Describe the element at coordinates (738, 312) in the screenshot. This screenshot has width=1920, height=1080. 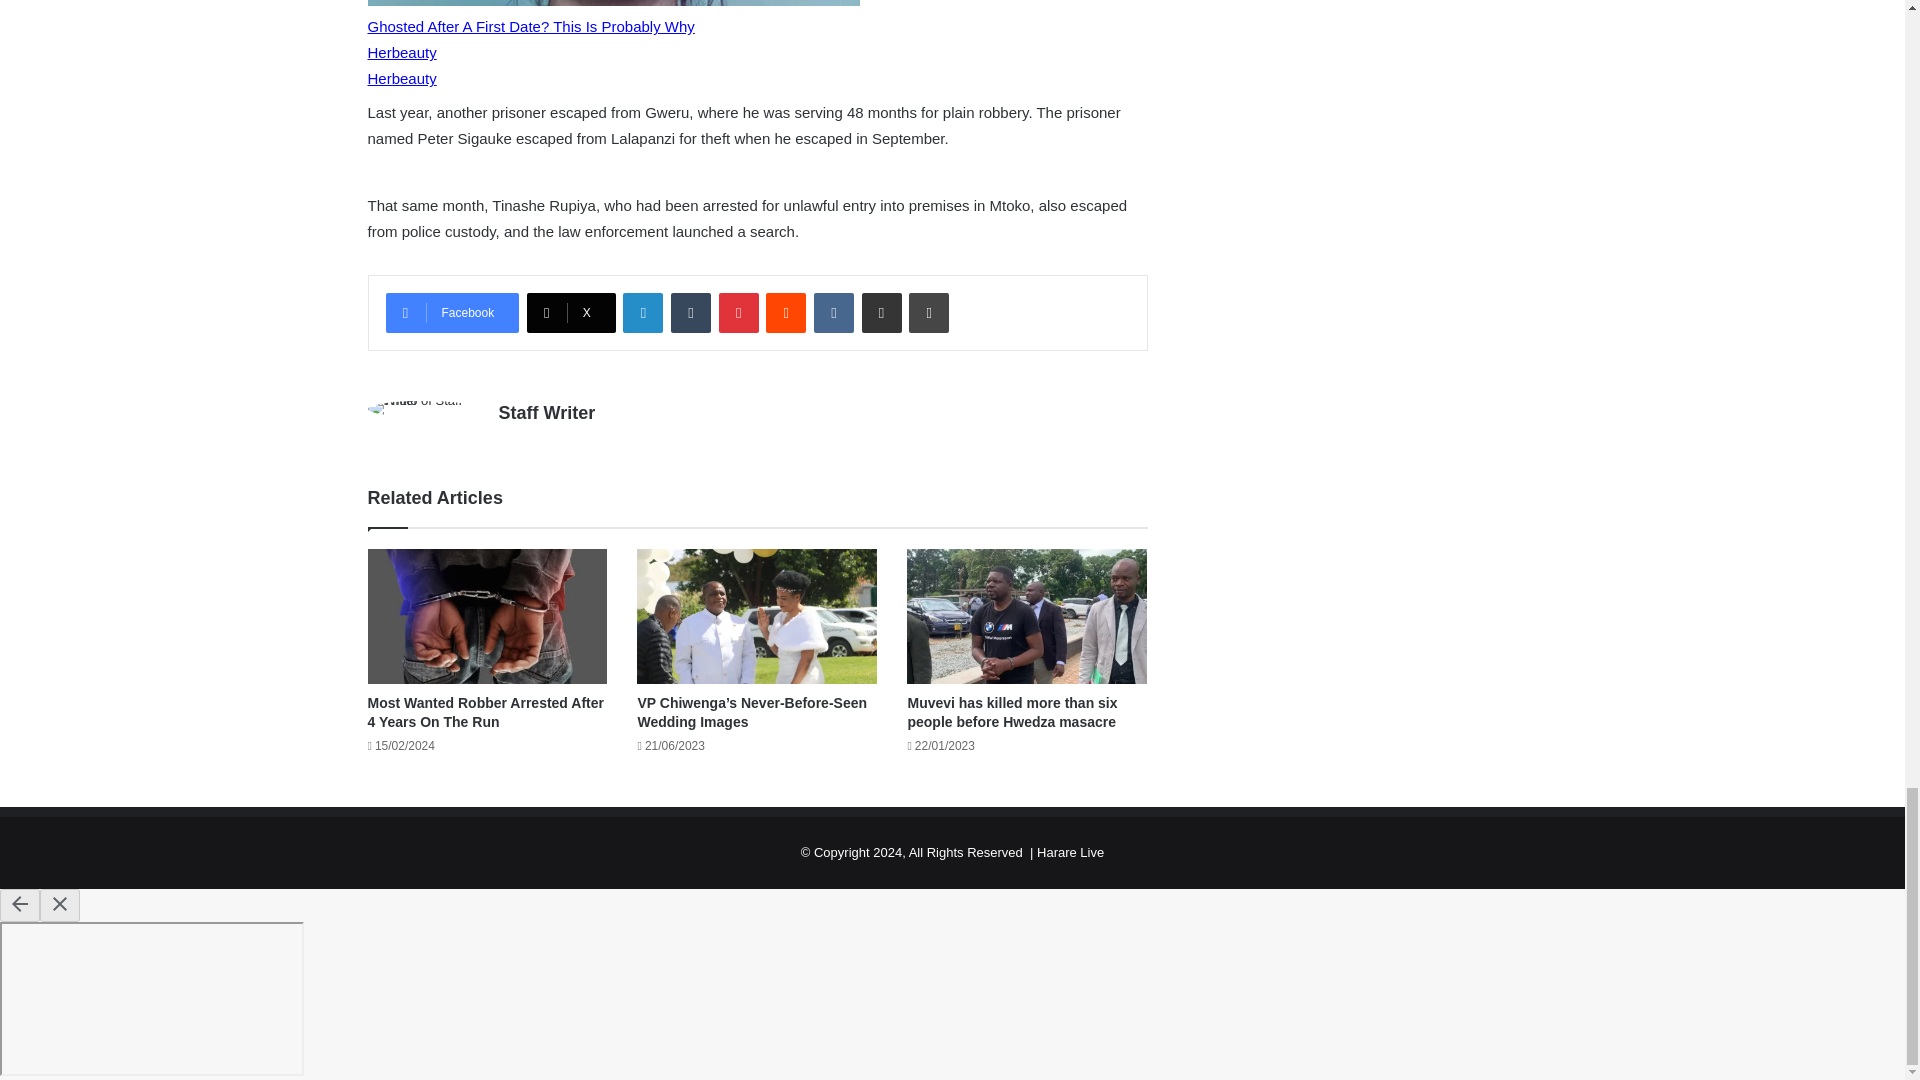
I see `Pinterest` at that location.